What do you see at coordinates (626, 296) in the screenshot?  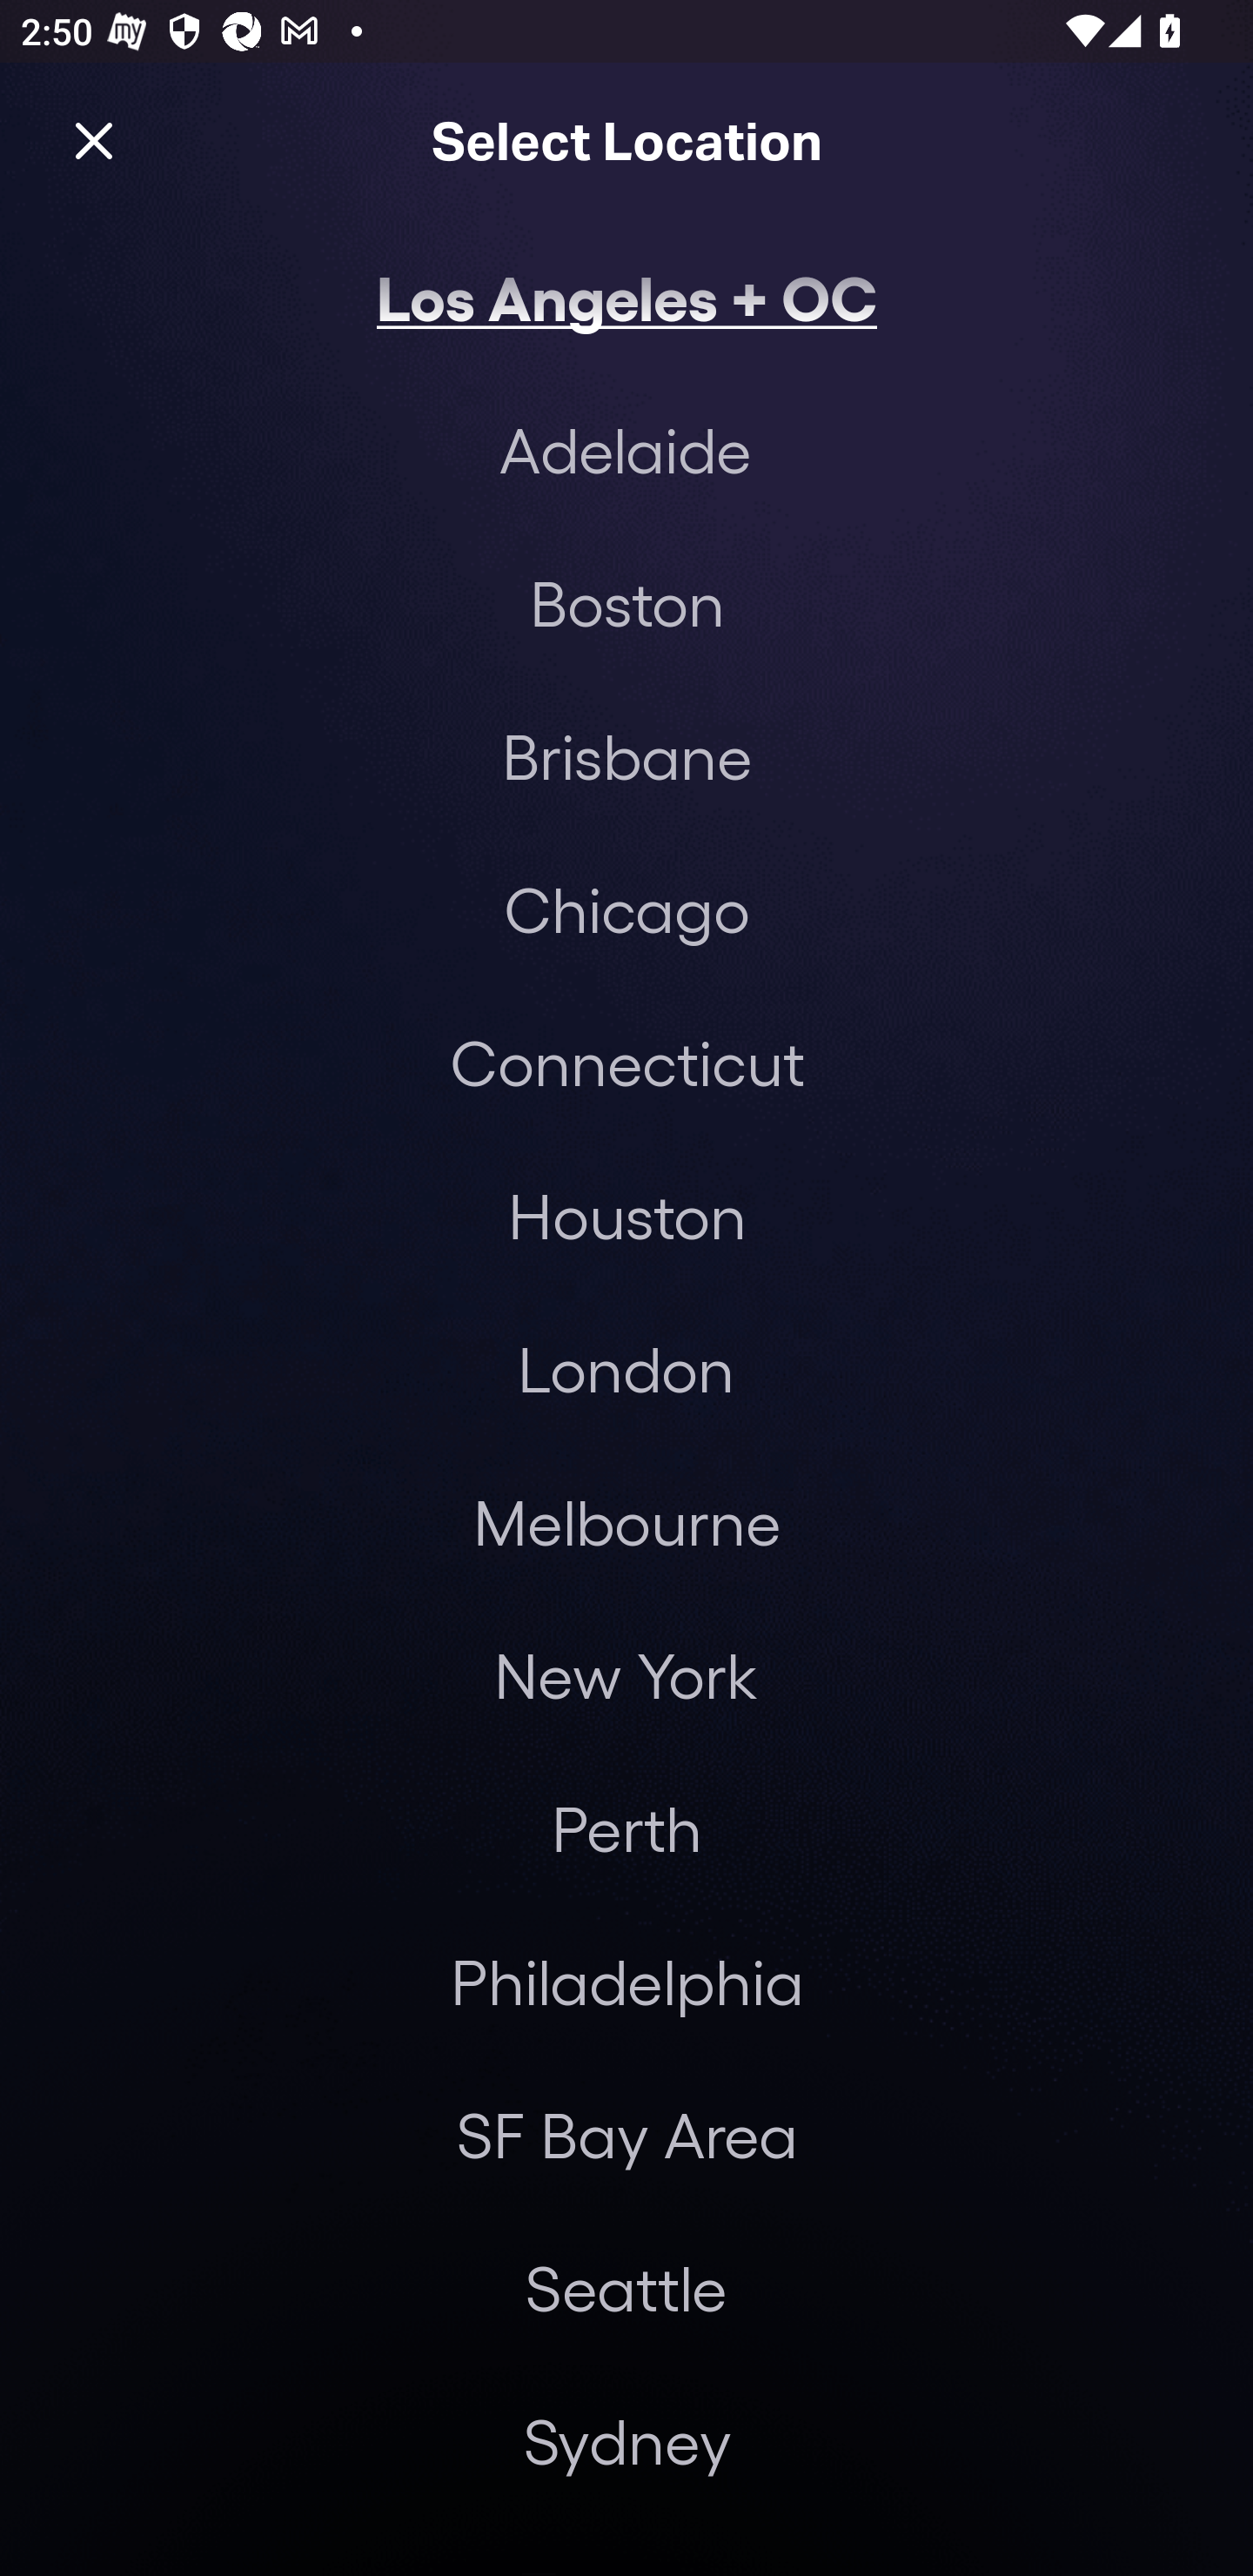 I see `Los Angeles + OC` at bounding box center [626, 296].